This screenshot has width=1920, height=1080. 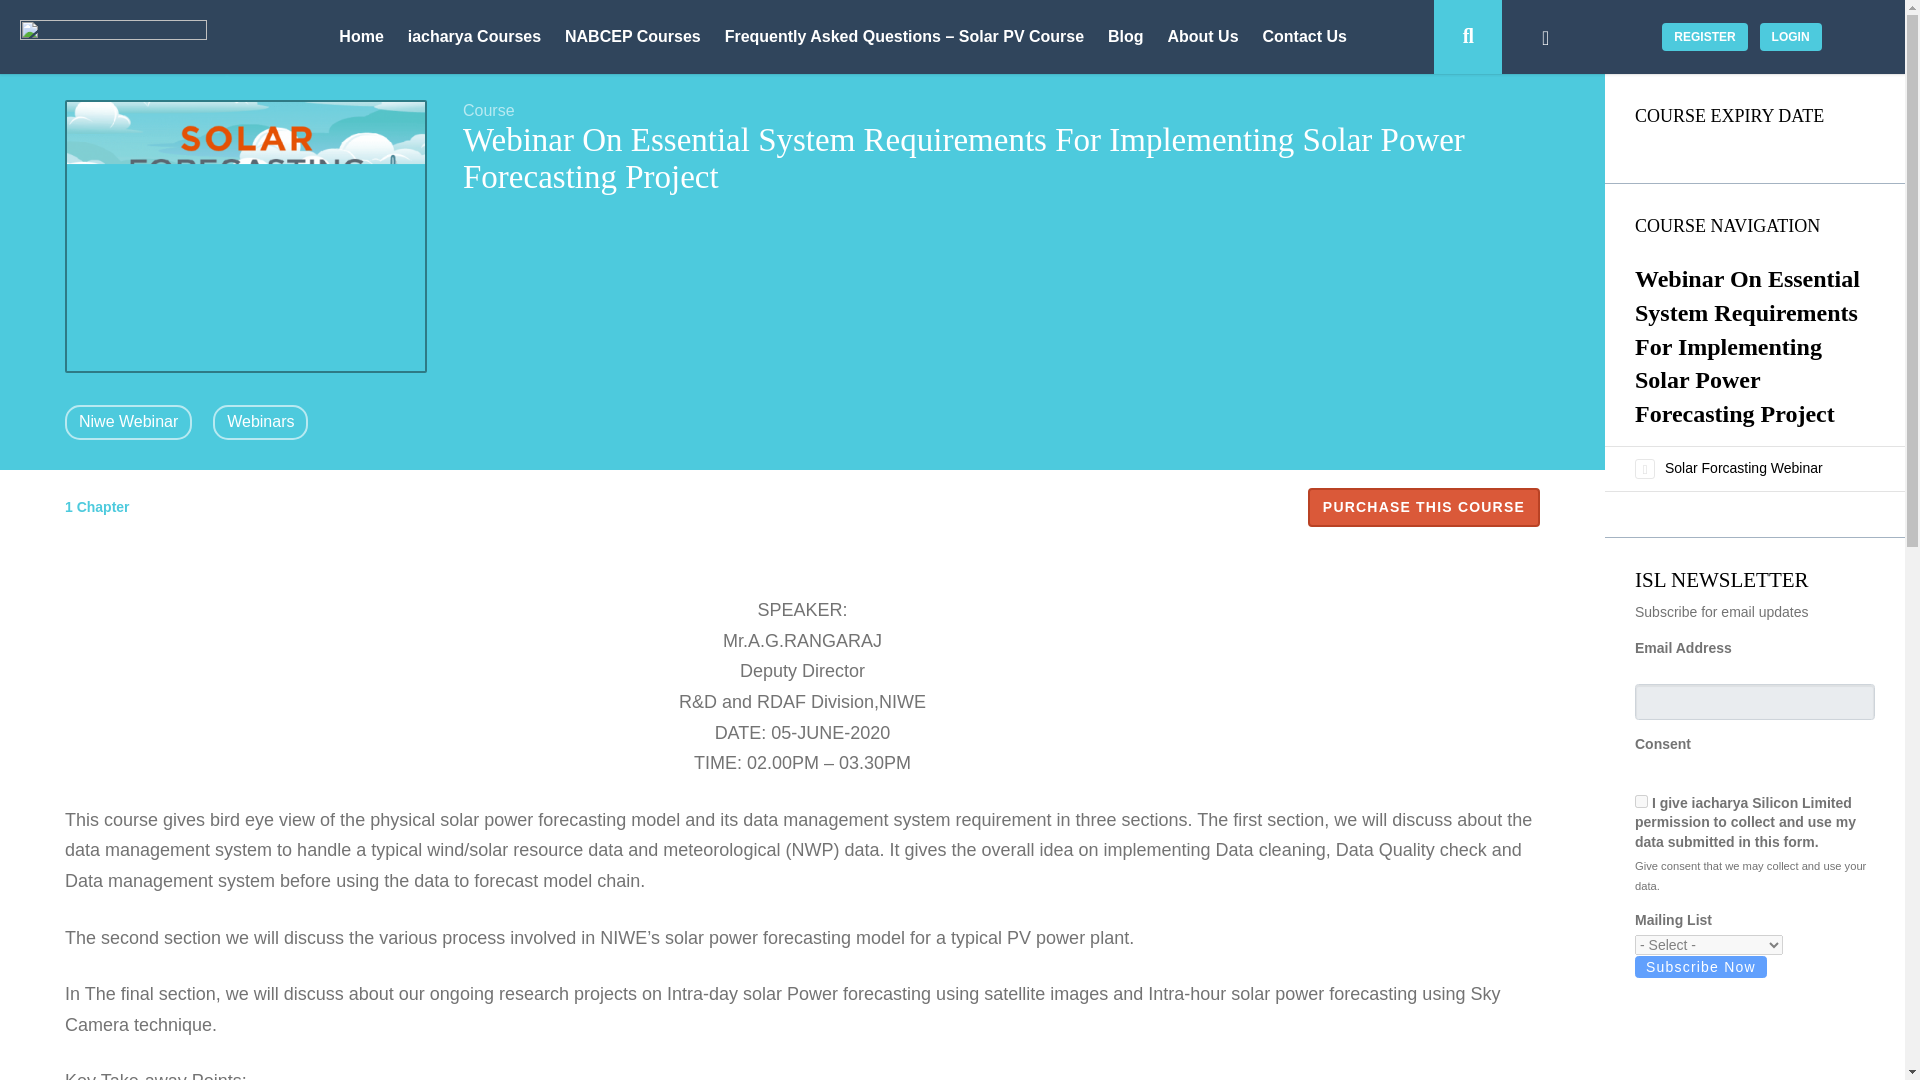 I want to click on LOGIN, so click(x=1791, y=36).